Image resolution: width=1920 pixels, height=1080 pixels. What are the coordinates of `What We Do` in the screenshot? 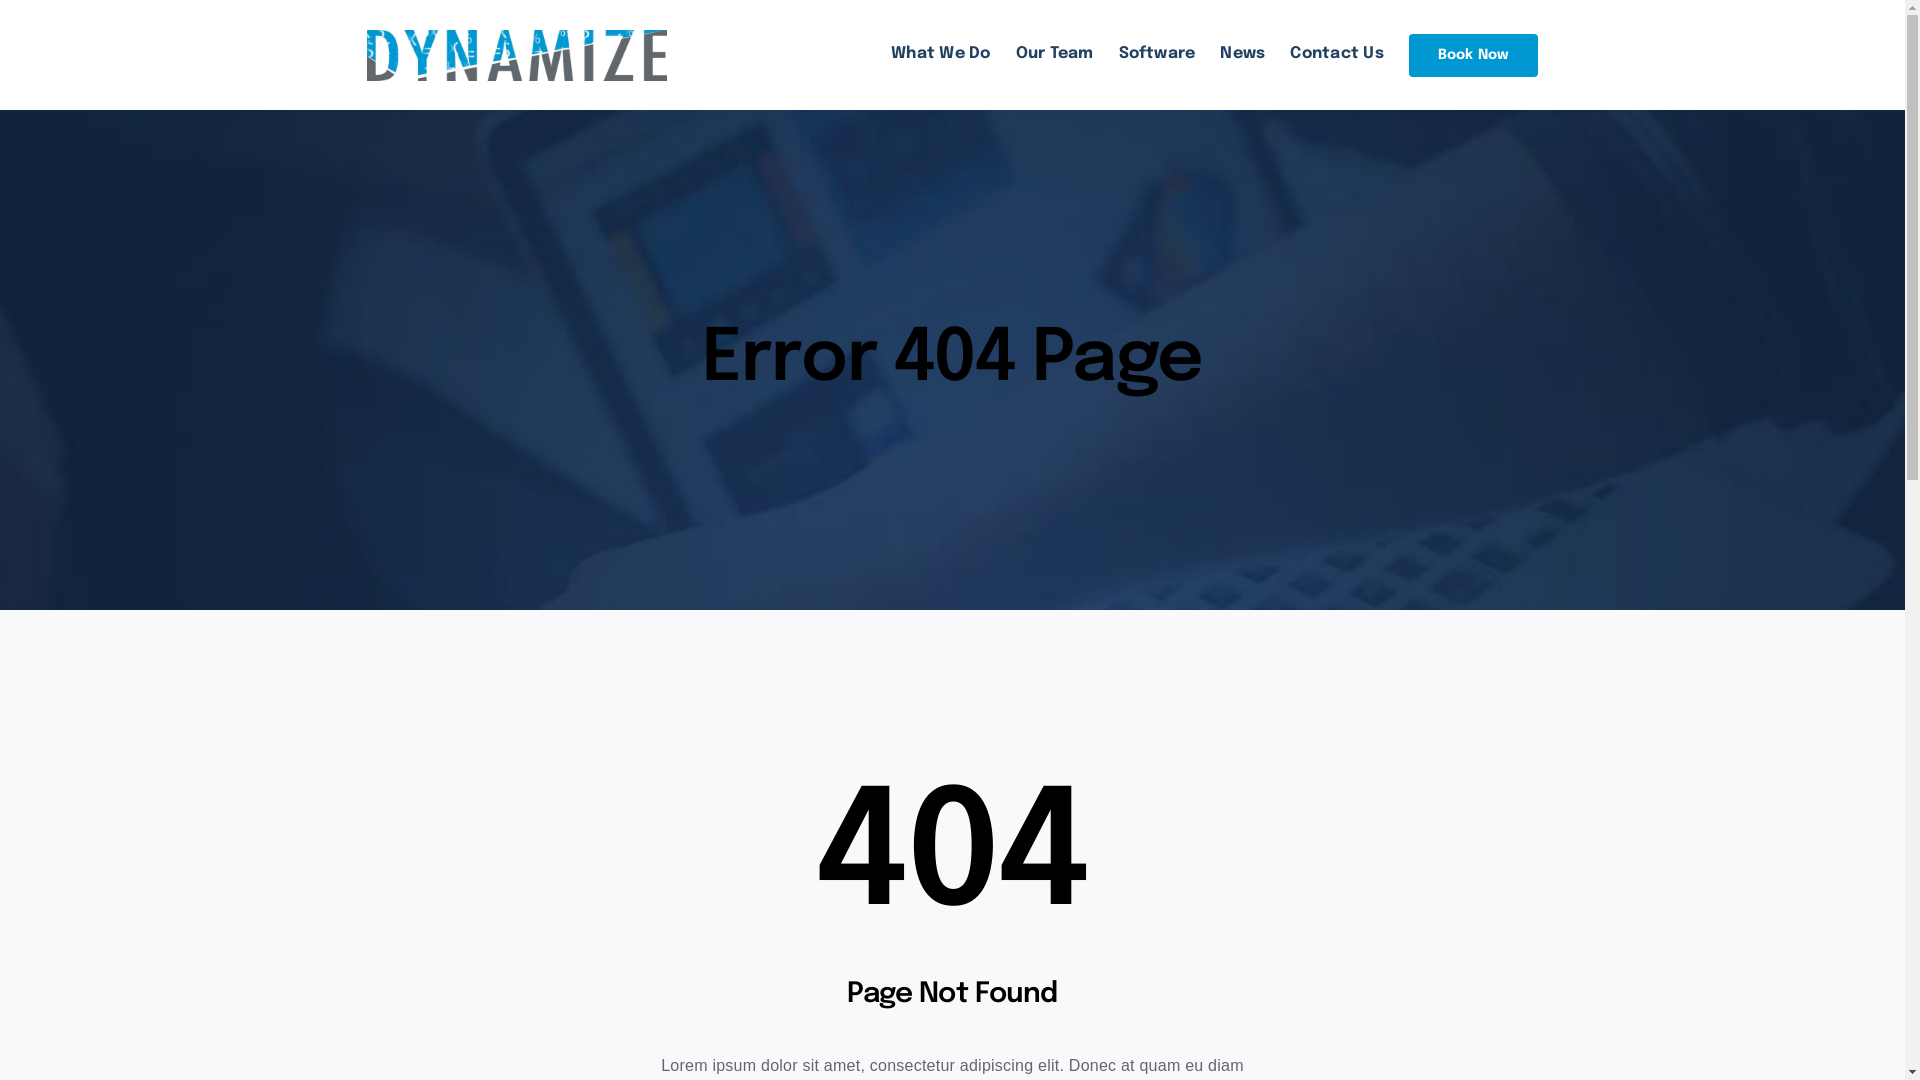 It's located at (940, 54).